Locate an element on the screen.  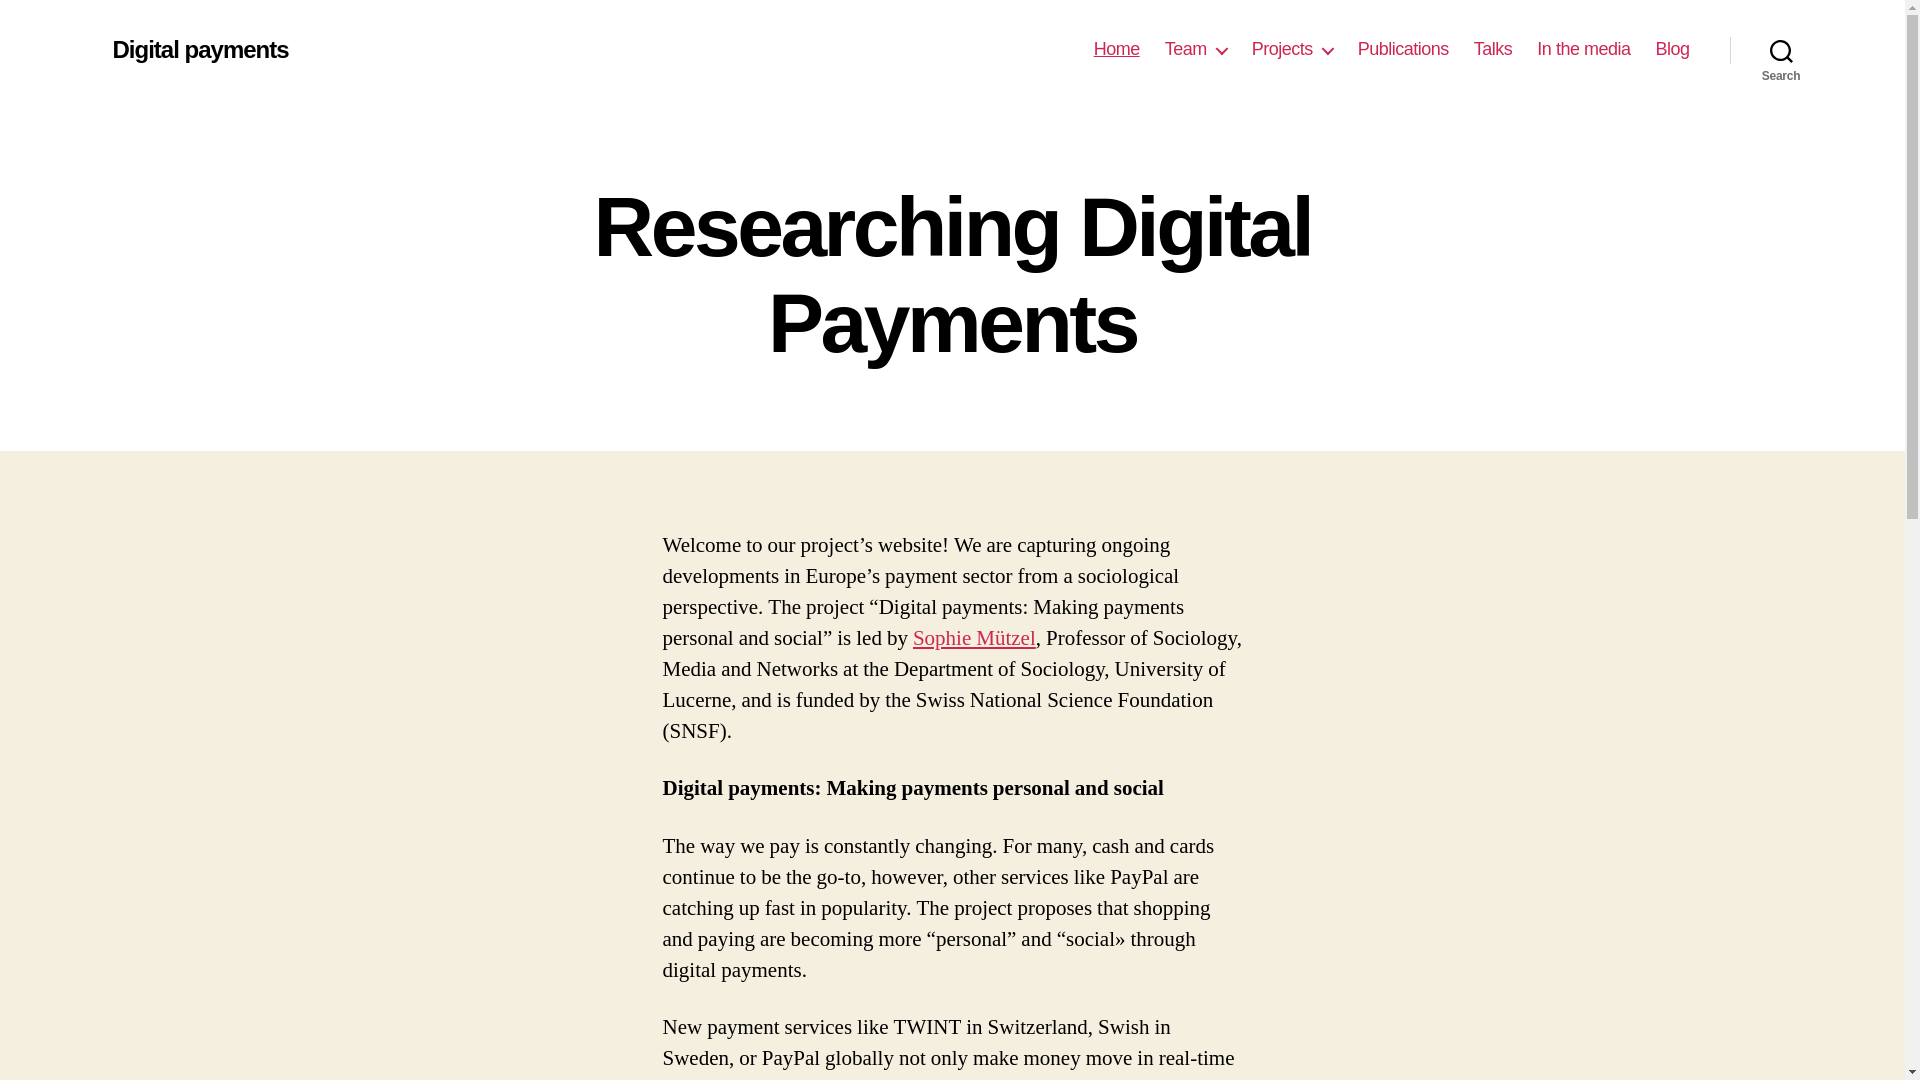
Search is located at coordinates (1781, 50).